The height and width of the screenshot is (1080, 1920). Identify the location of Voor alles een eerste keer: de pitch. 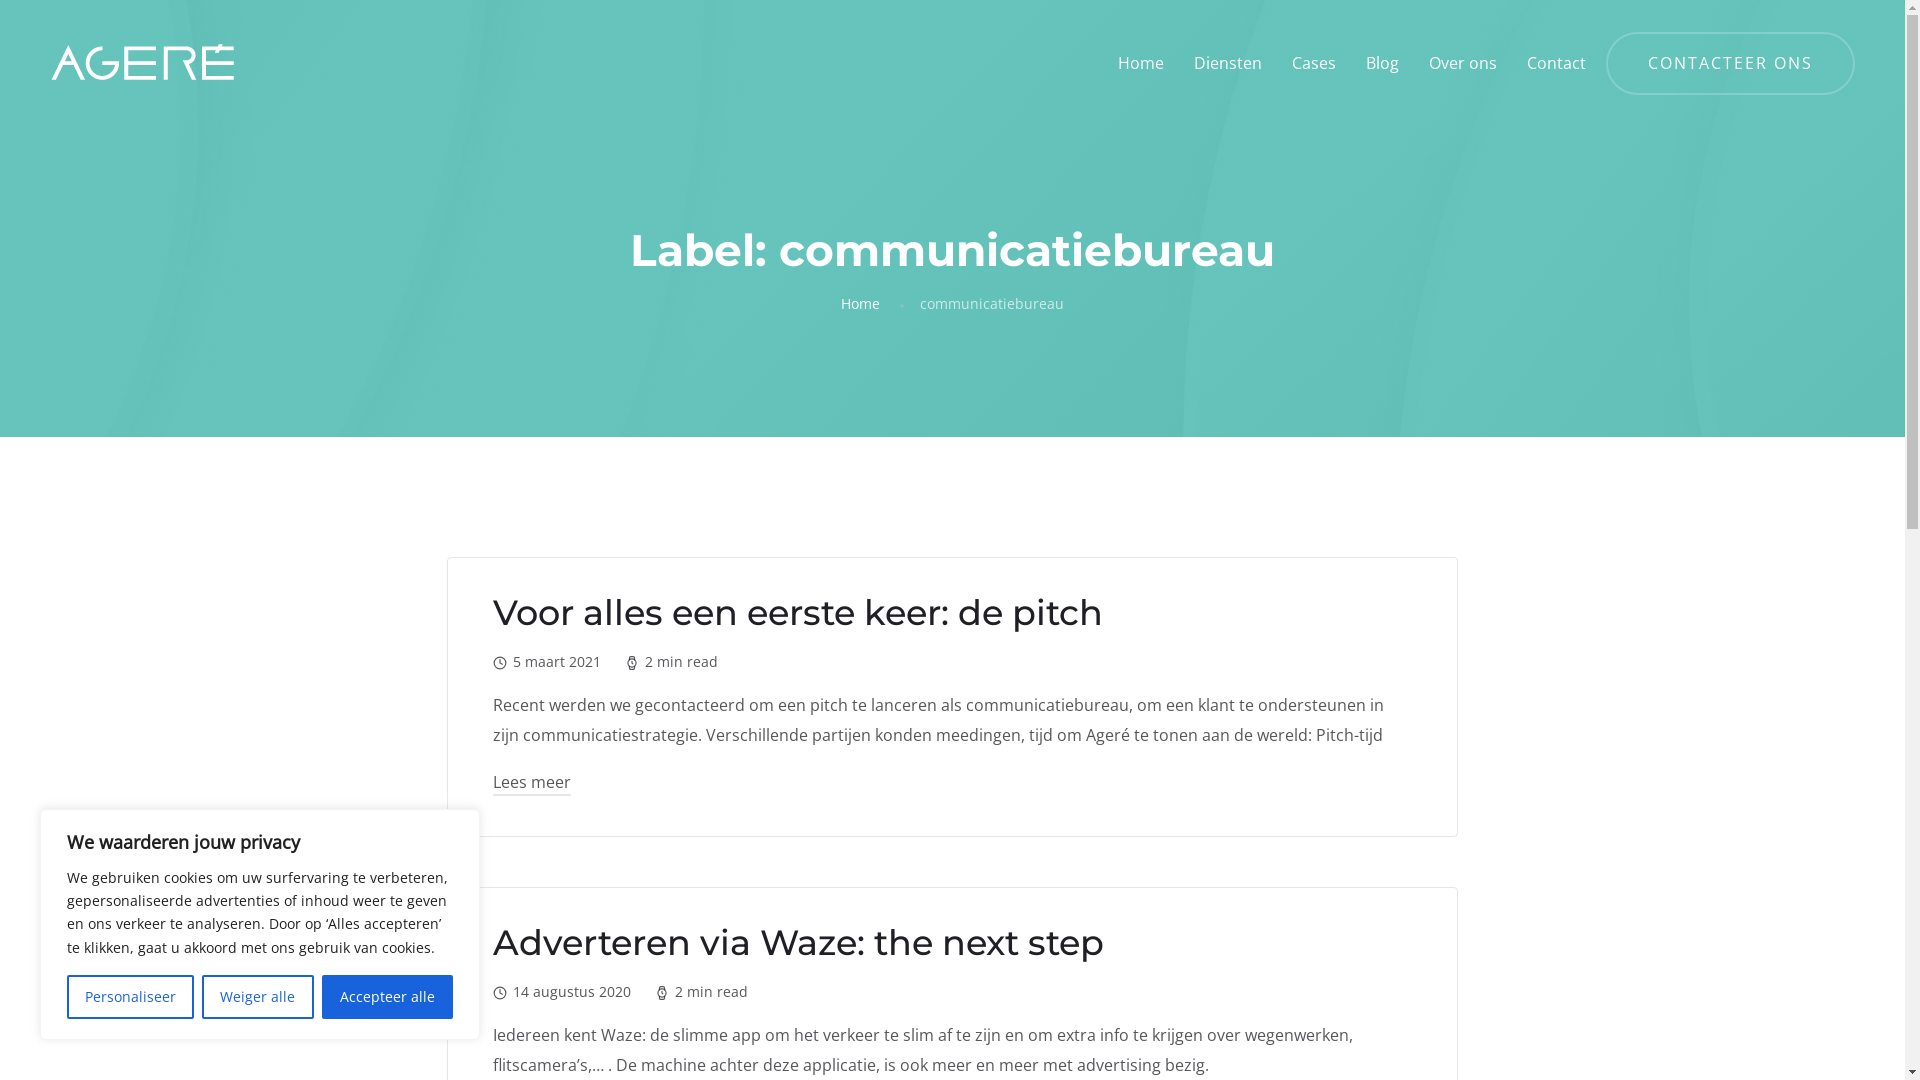
(798, 612).